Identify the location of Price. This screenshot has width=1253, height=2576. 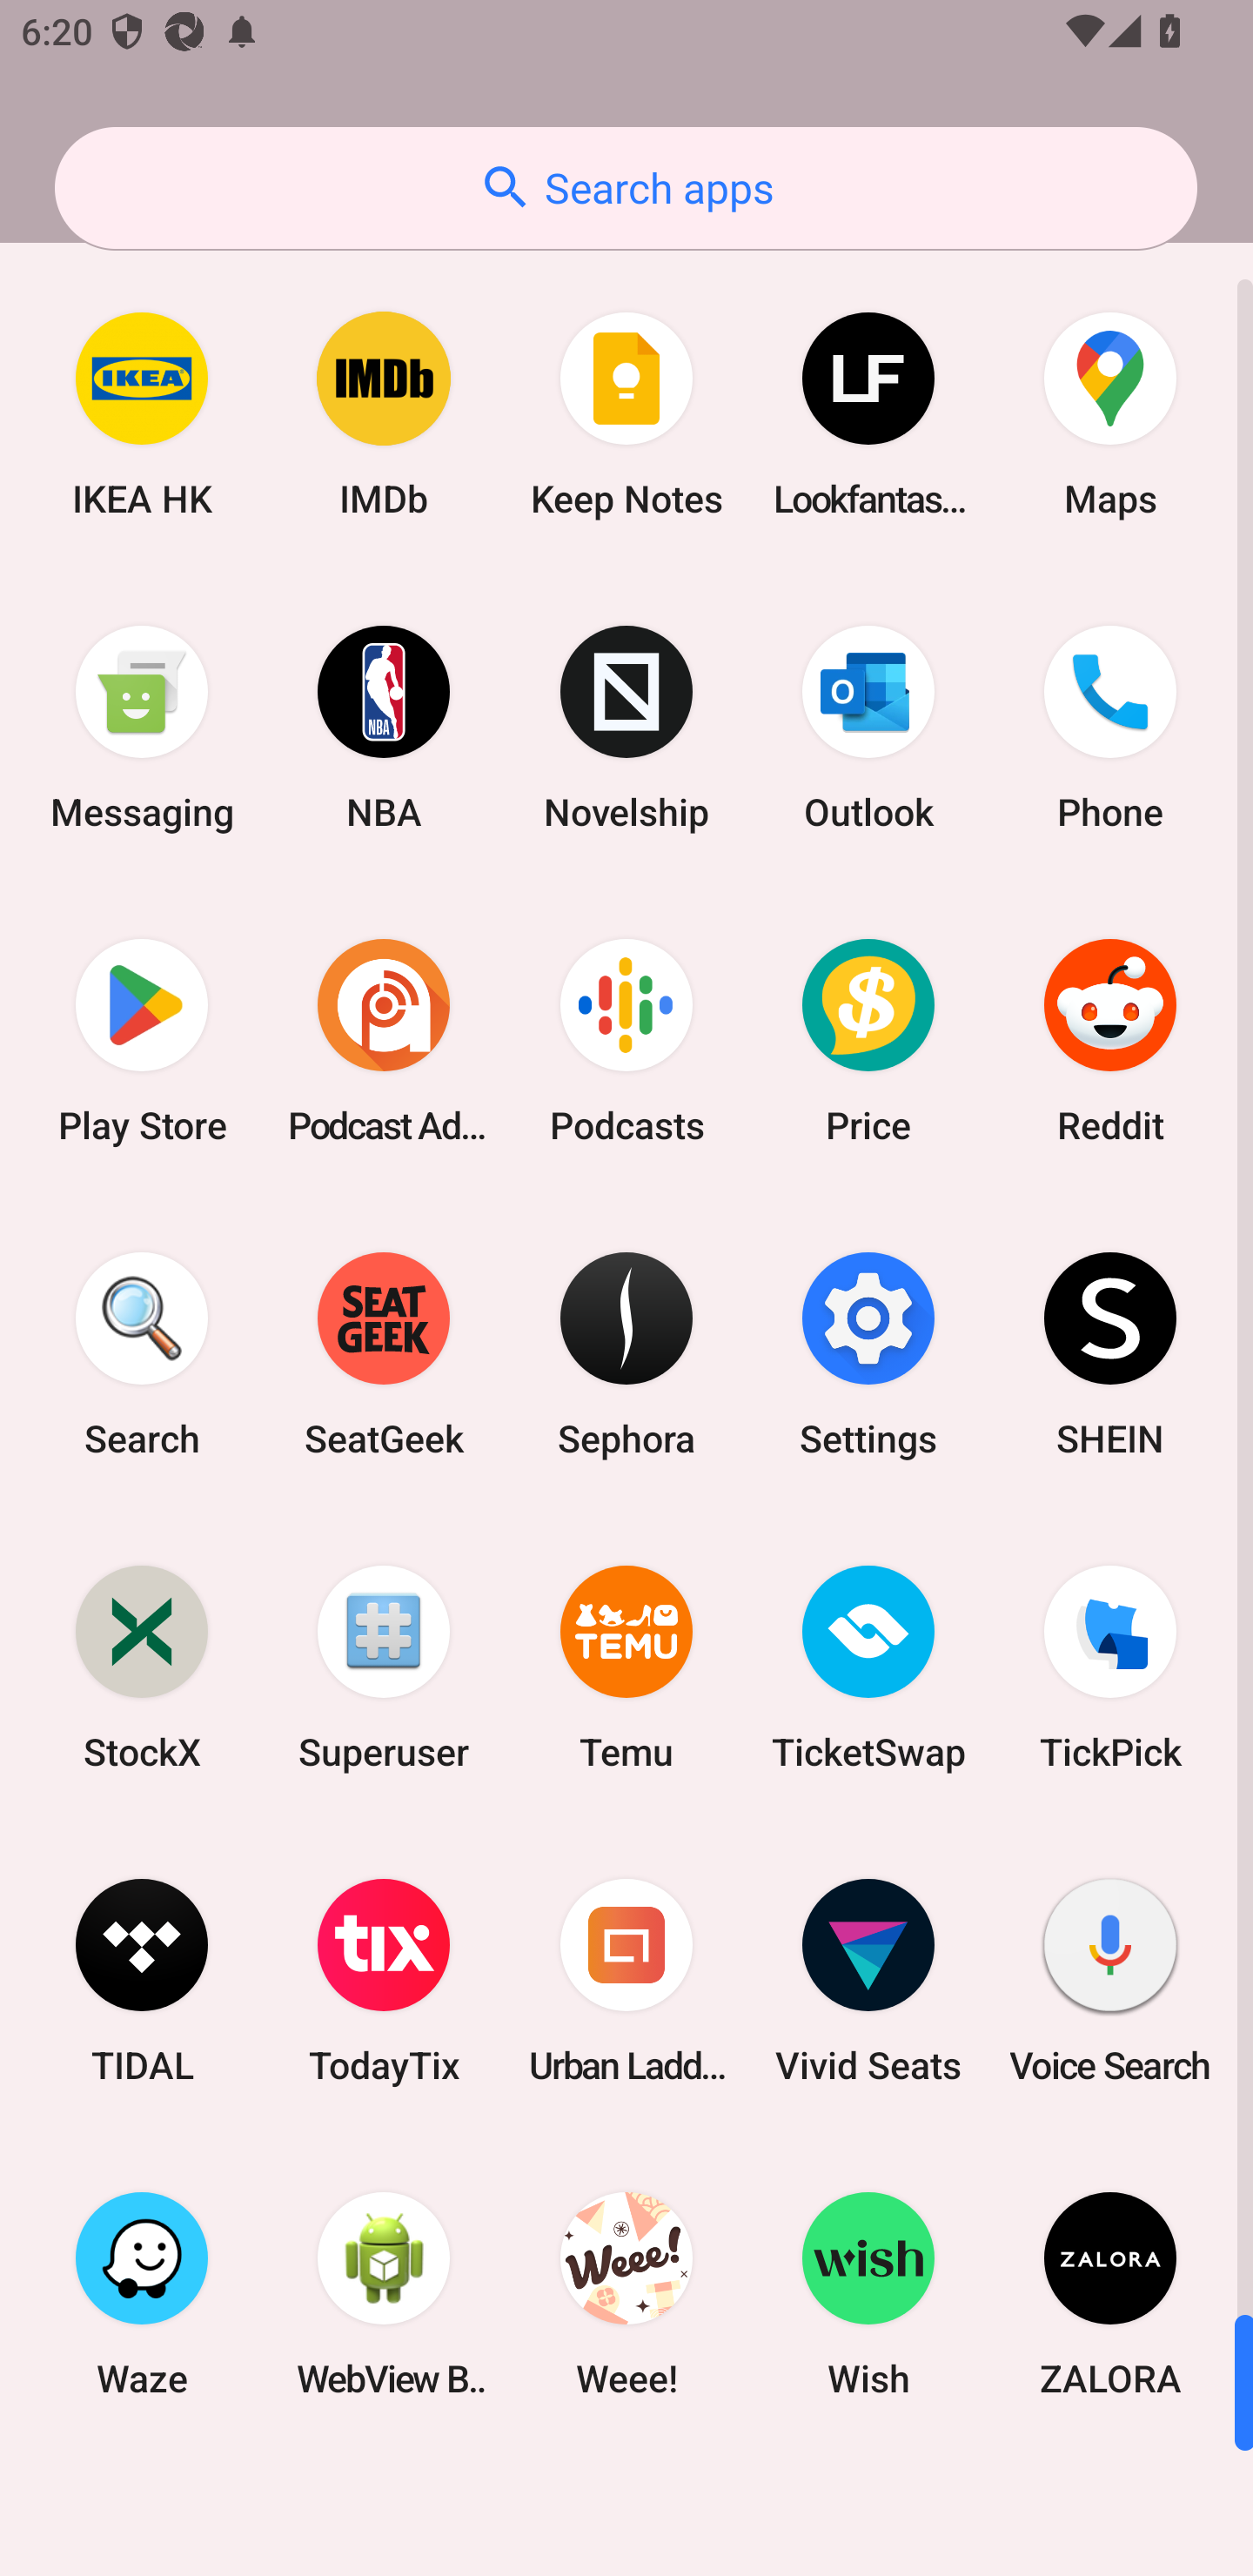
(868, 1041).